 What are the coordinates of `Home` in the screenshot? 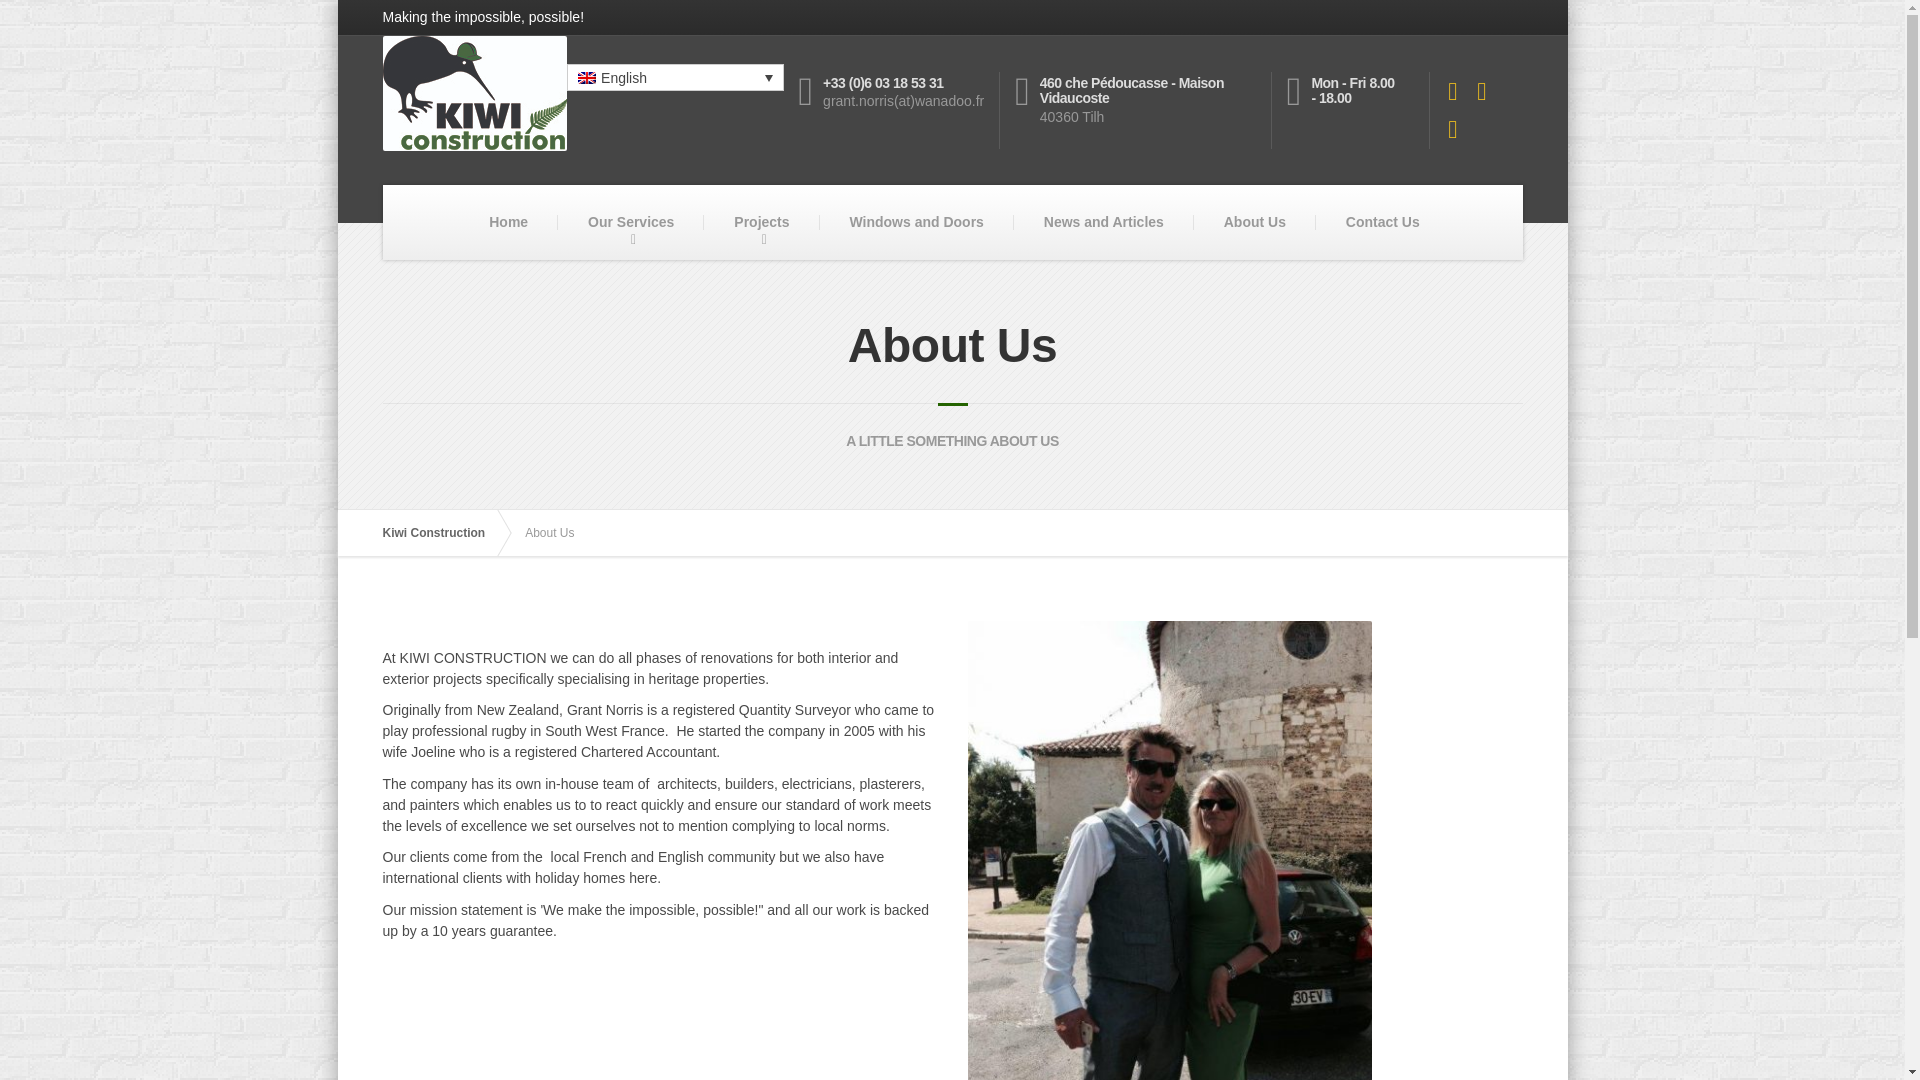 It's located at (508, 222).